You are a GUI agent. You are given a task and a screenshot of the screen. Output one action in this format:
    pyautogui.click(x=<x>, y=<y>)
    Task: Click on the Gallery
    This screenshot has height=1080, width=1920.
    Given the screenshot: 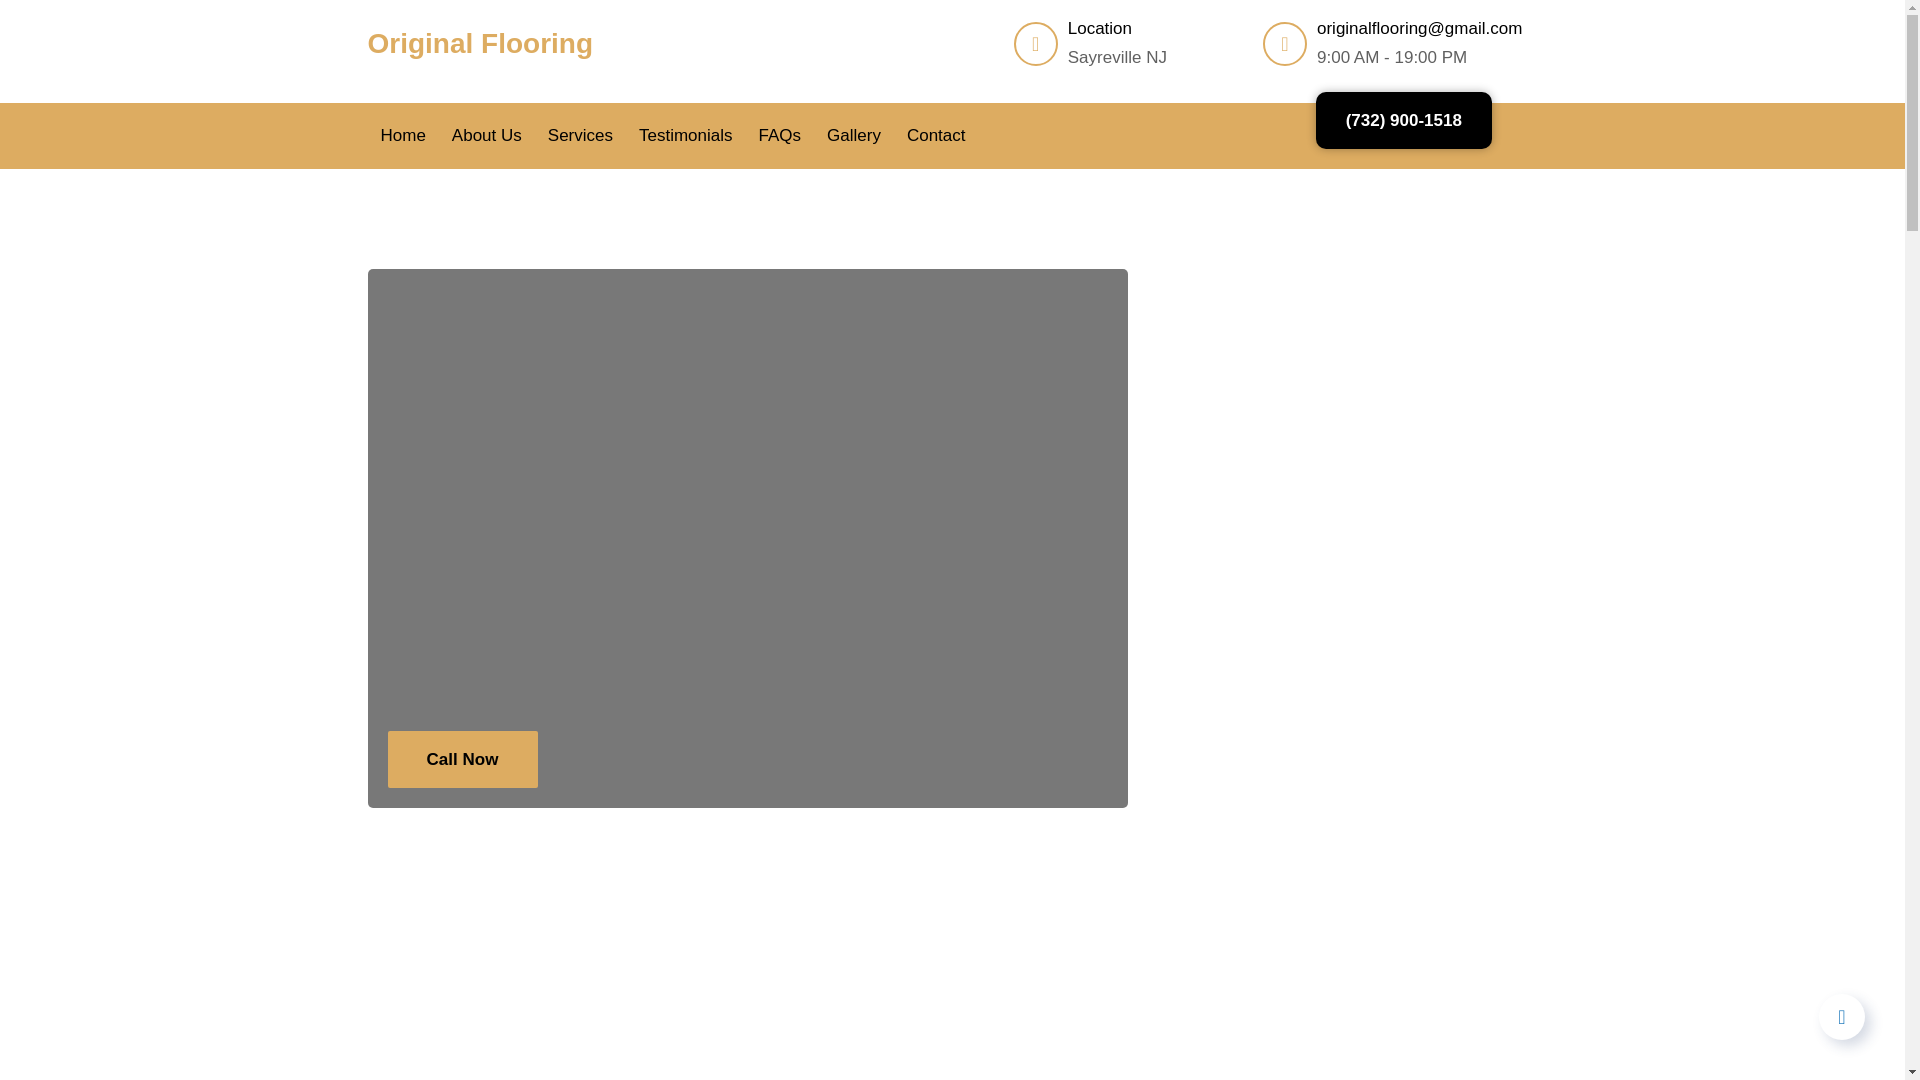 What is the action you would take?
    pyautogui.click(x=854, y=136)
    